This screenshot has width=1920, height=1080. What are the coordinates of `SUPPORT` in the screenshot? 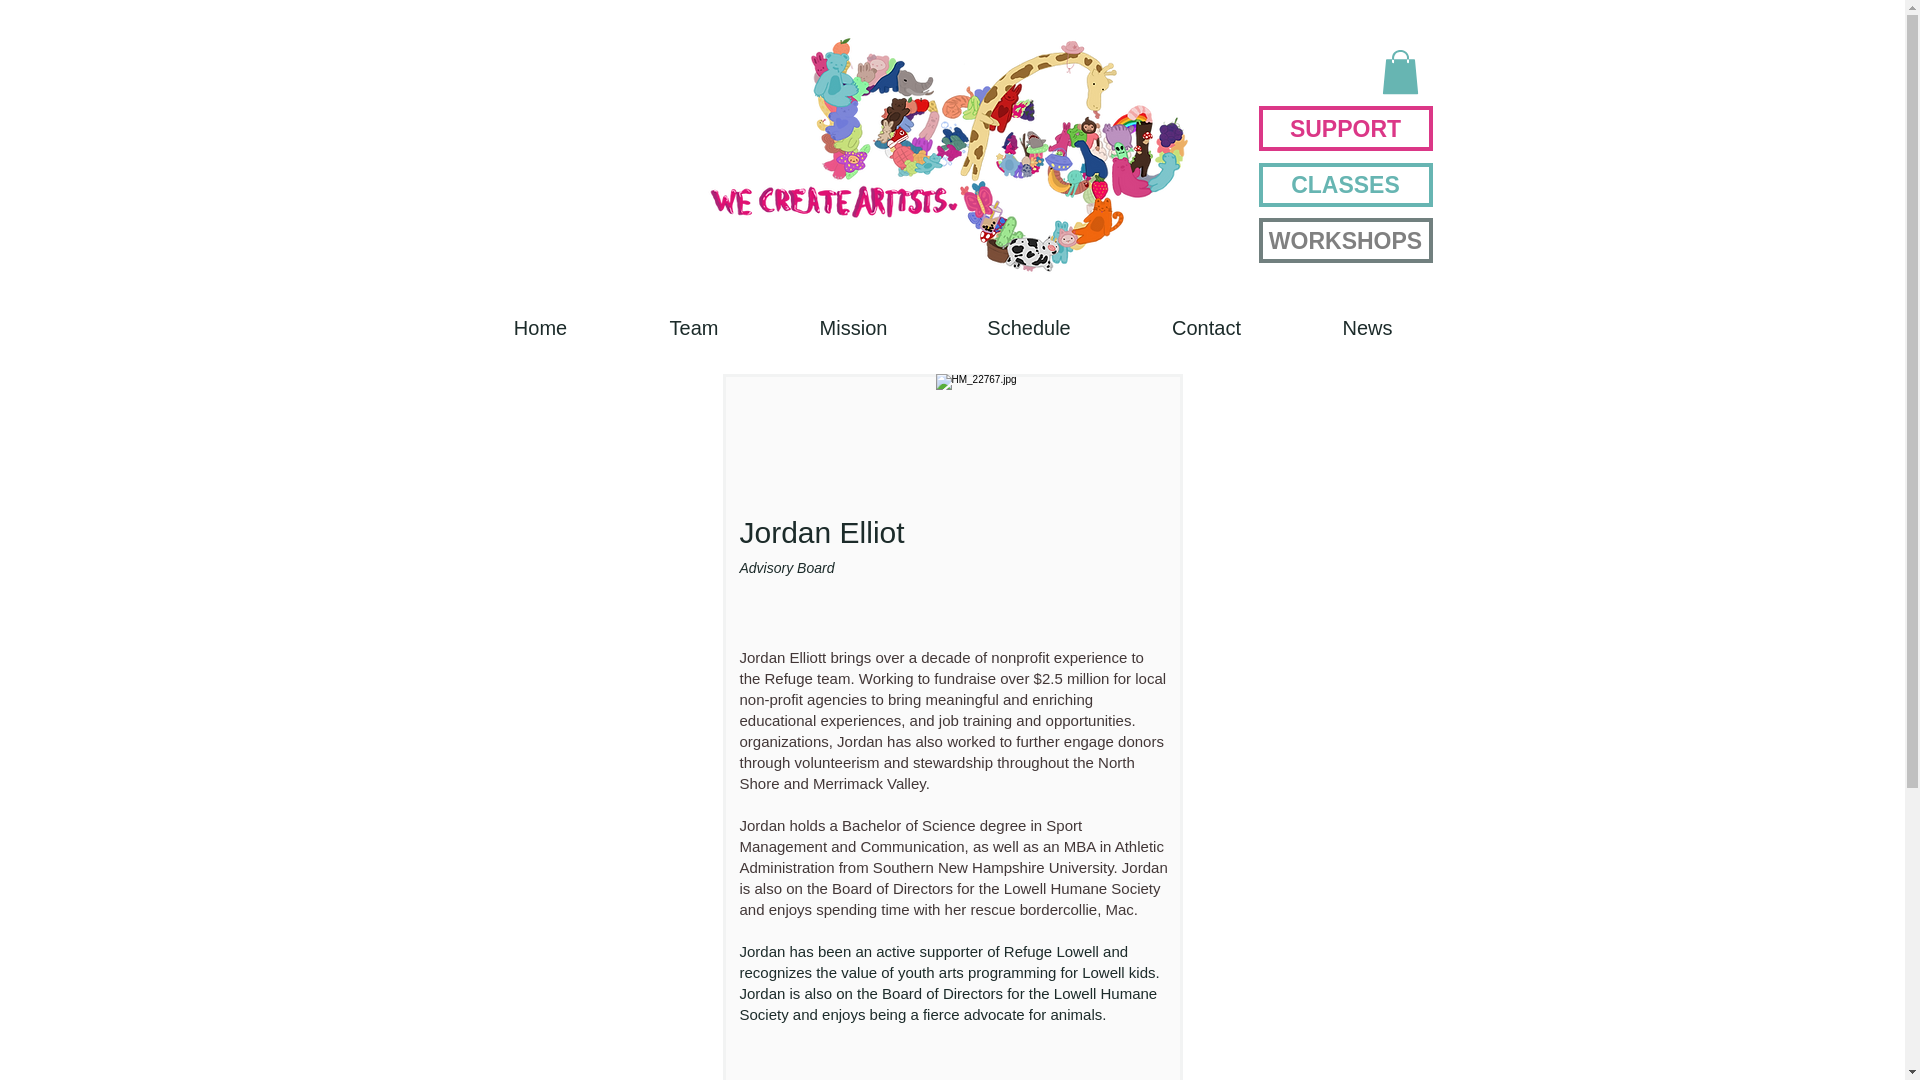 It's located at (1344, 128).